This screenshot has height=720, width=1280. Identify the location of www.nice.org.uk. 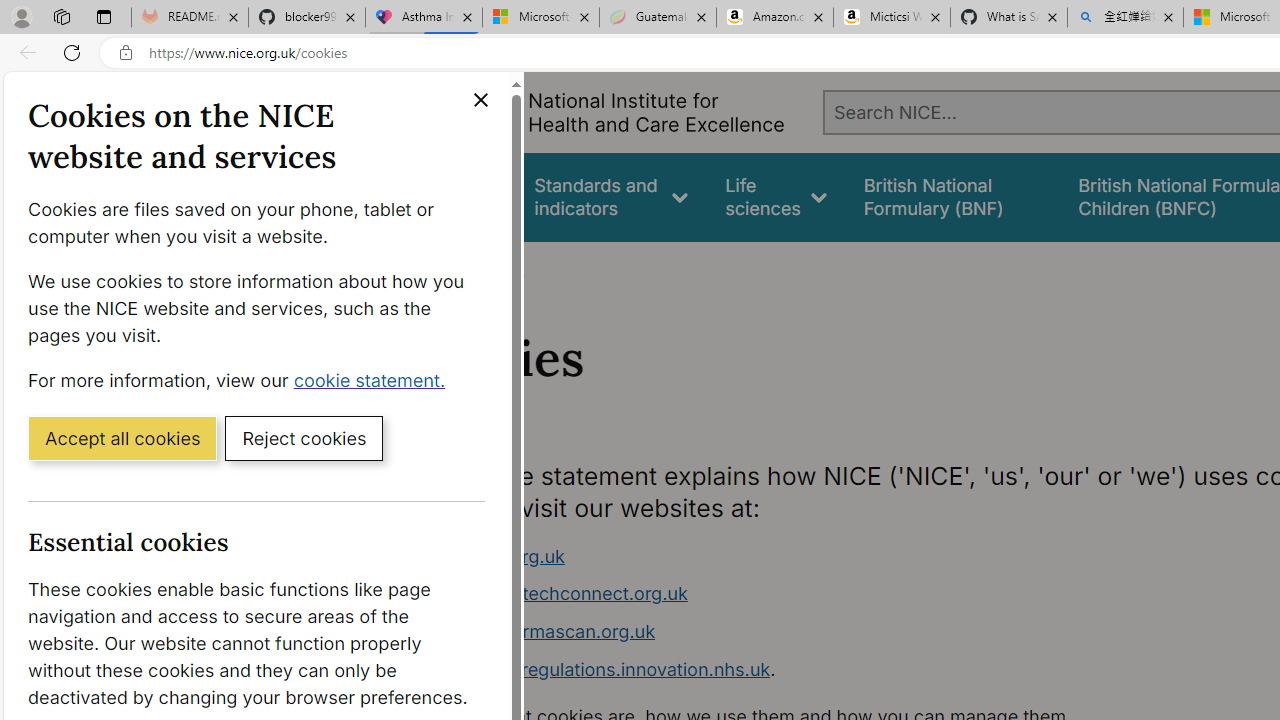
(796, 556).